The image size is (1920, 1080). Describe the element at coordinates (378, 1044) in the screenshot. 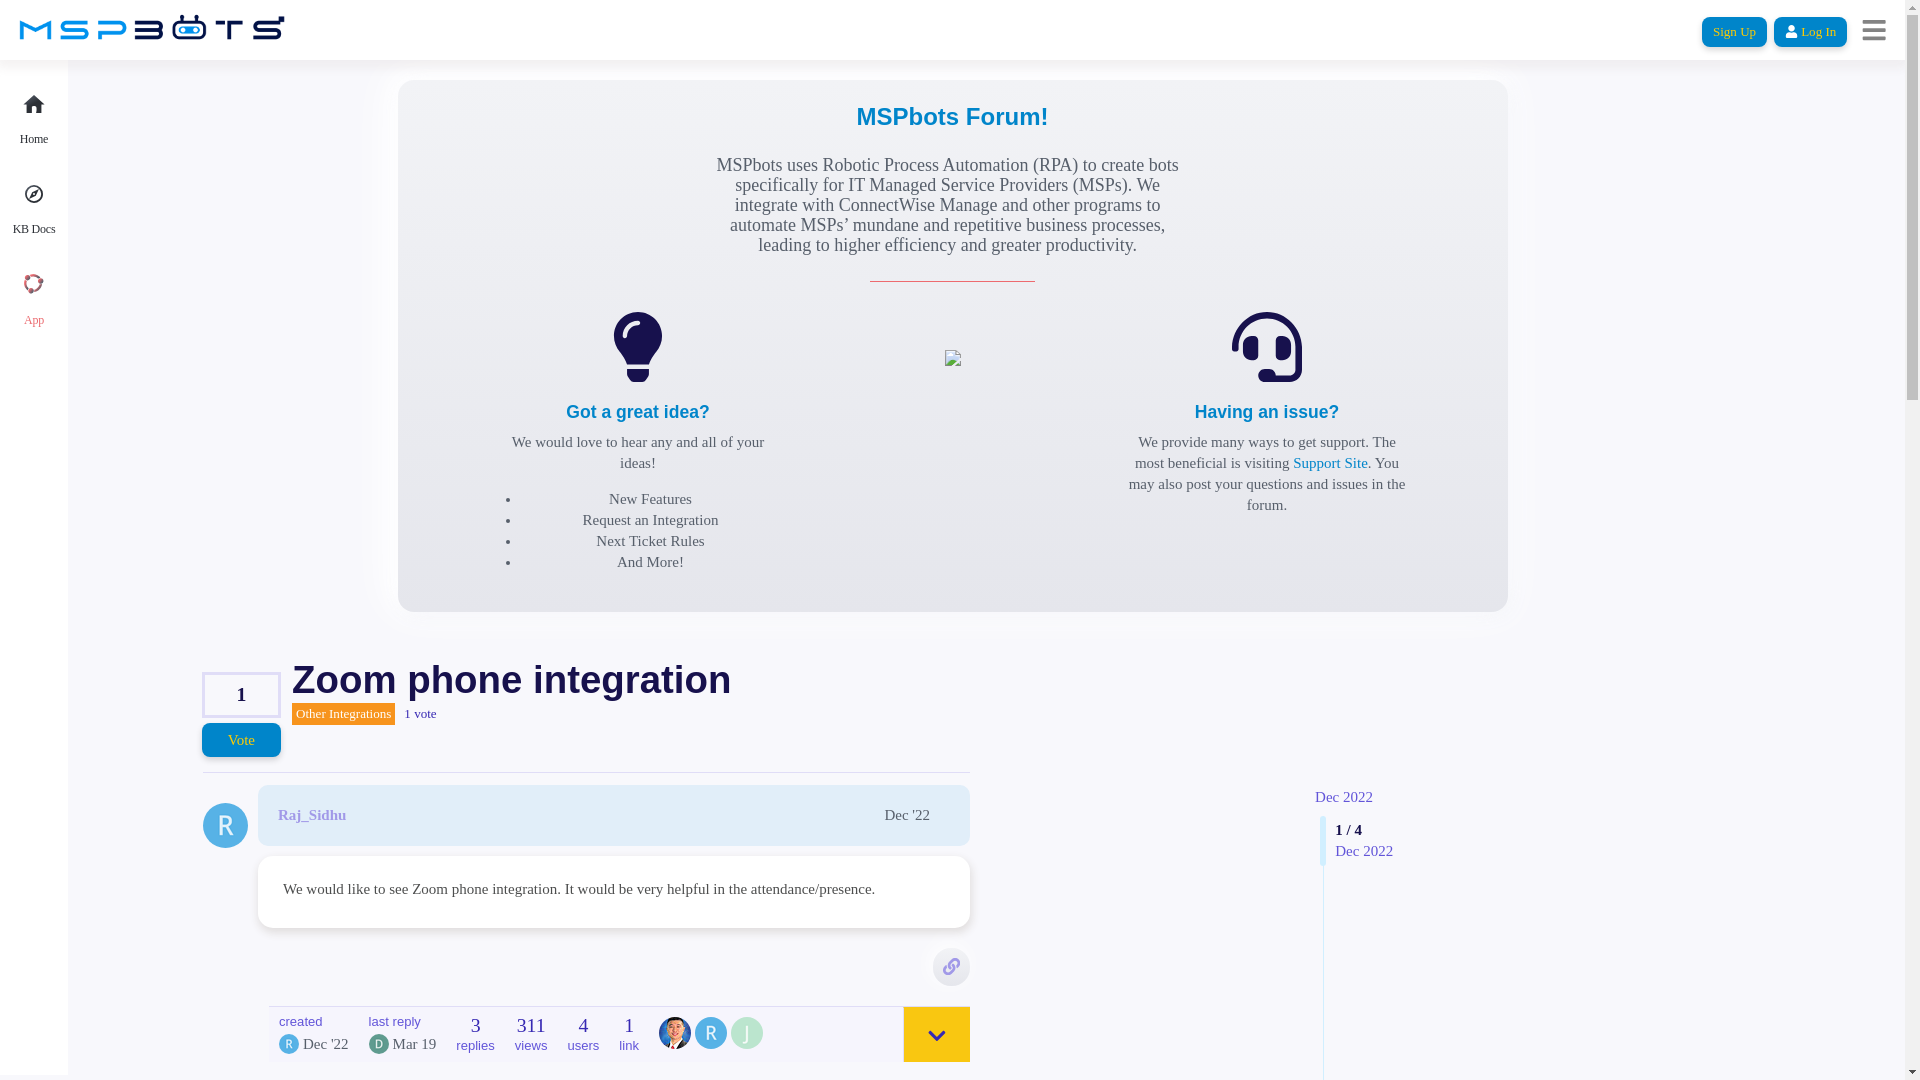

I see `Daisy Brown` at that location.